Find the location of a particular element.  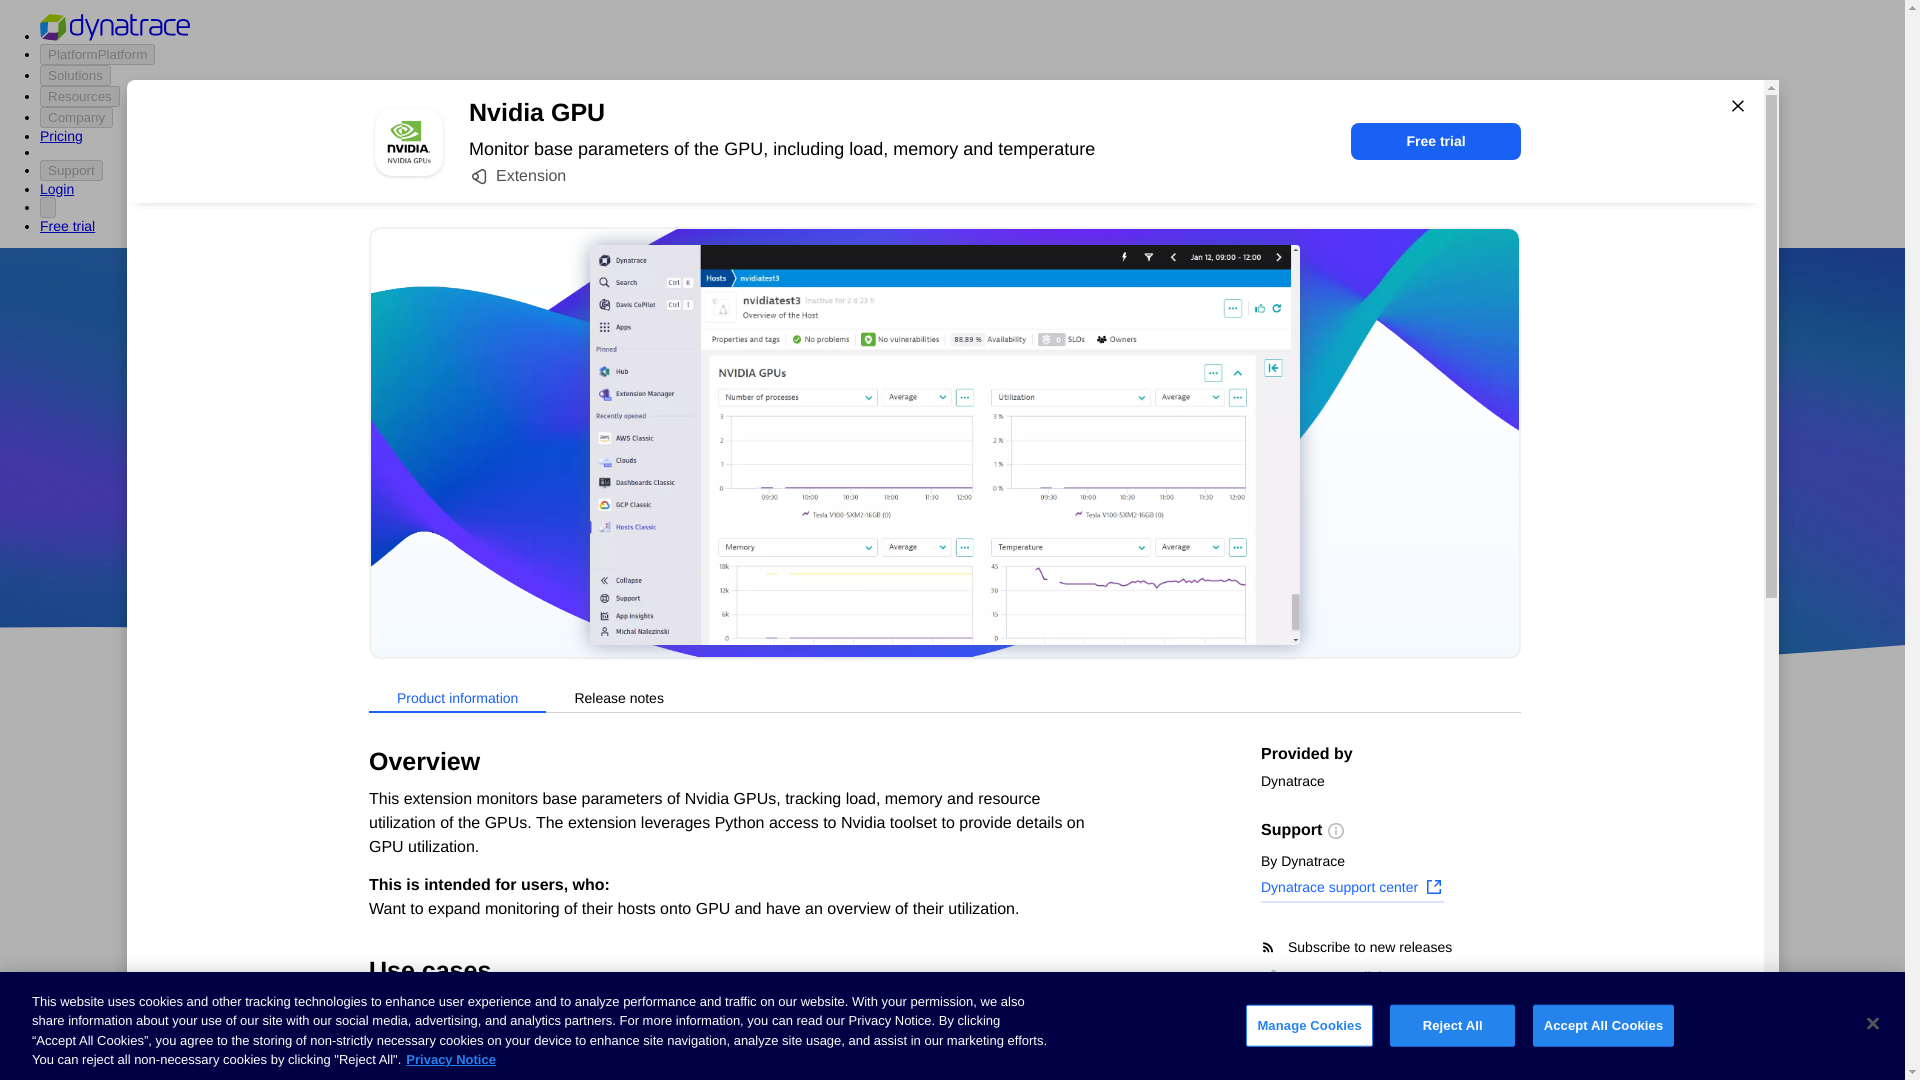

Open source is located at coordinates (1191, 552).